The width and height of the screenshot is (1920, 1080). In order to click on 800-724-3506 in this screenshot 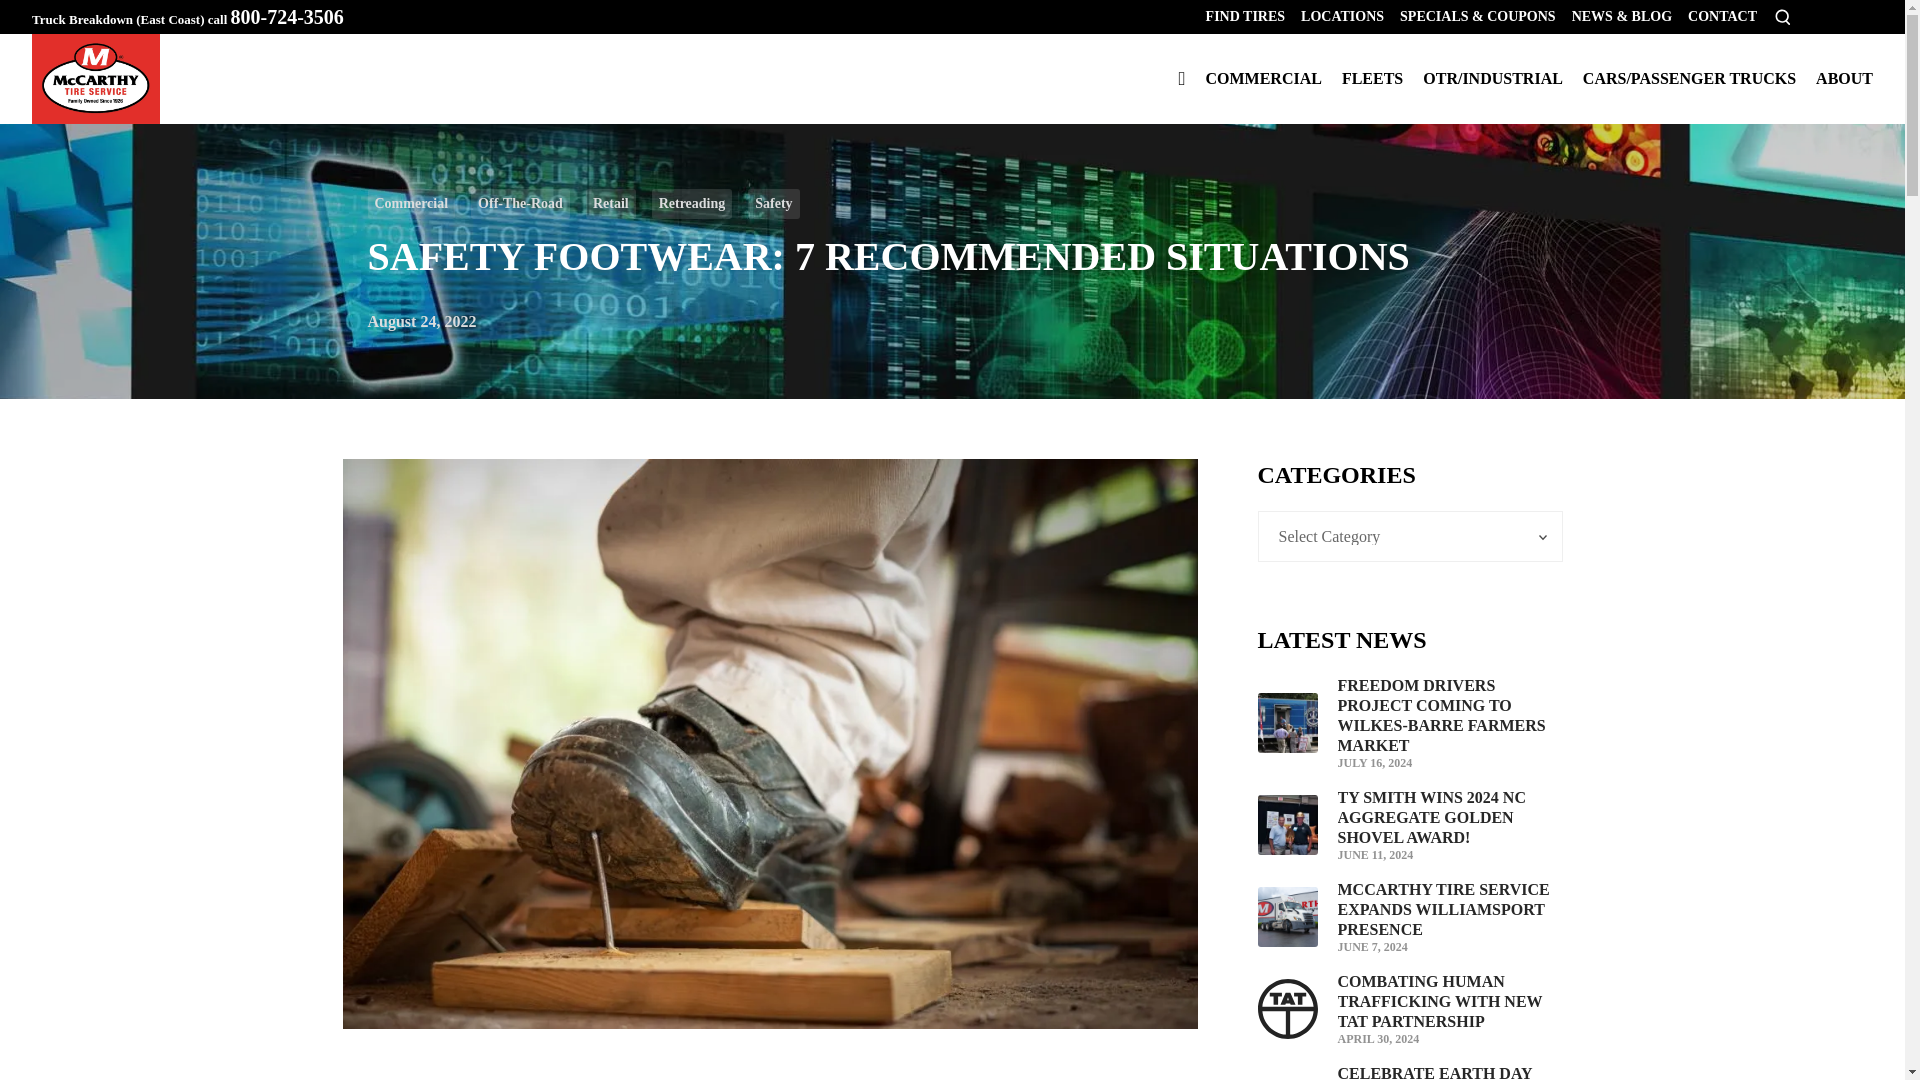, I will do `click(286, 17)`.